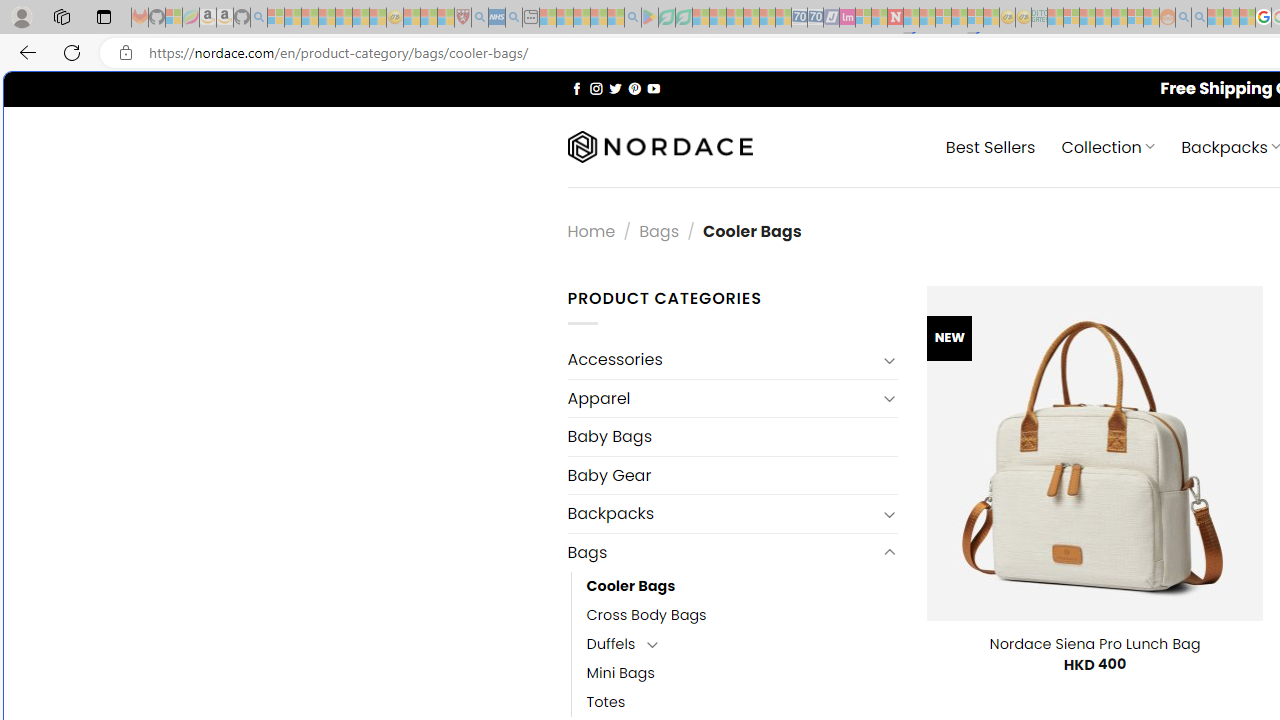  What do you see at coordinates (911, 18) in the screenshot?
I see `Trusted Community Engagement and Contributions | Guidelines` at bounding box center [911, 18].